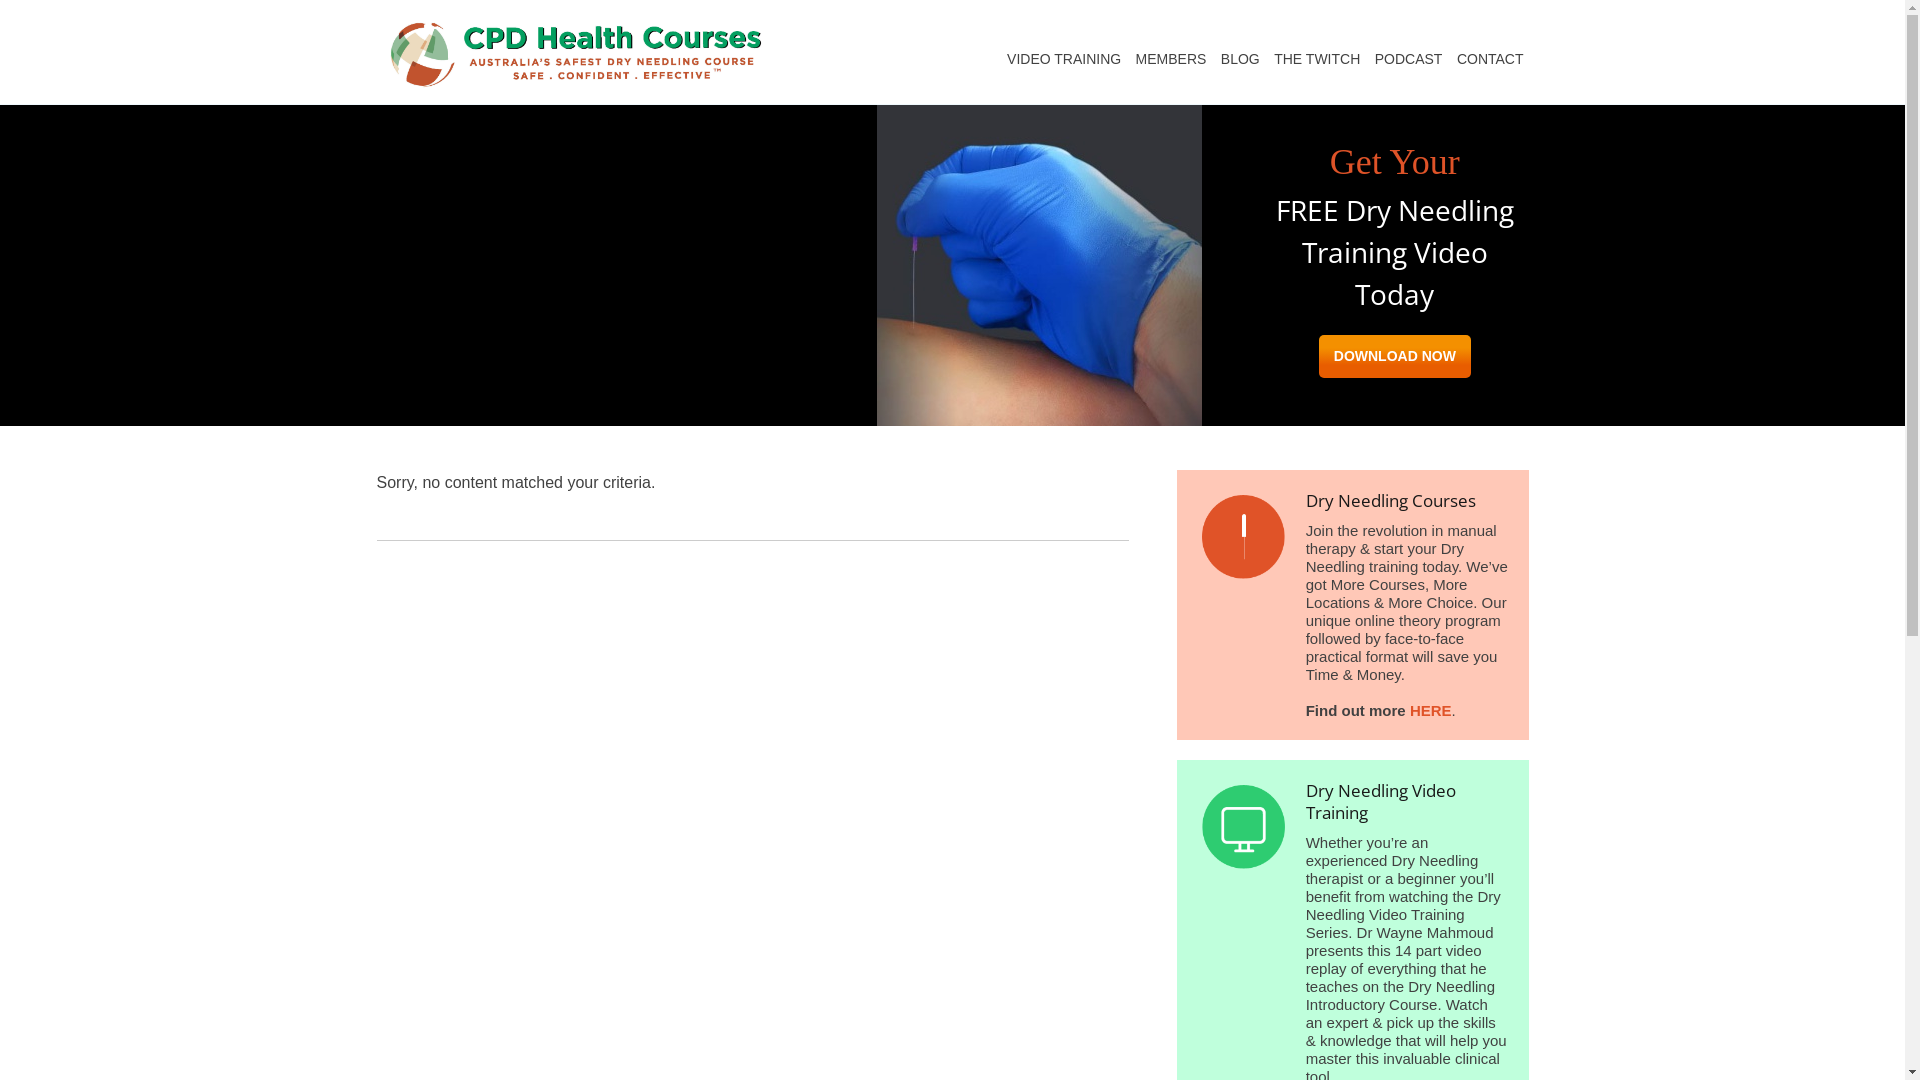  Describe the element at coordinates (1172, 56) in the screenshot. I see `MEMBERS` at that location.